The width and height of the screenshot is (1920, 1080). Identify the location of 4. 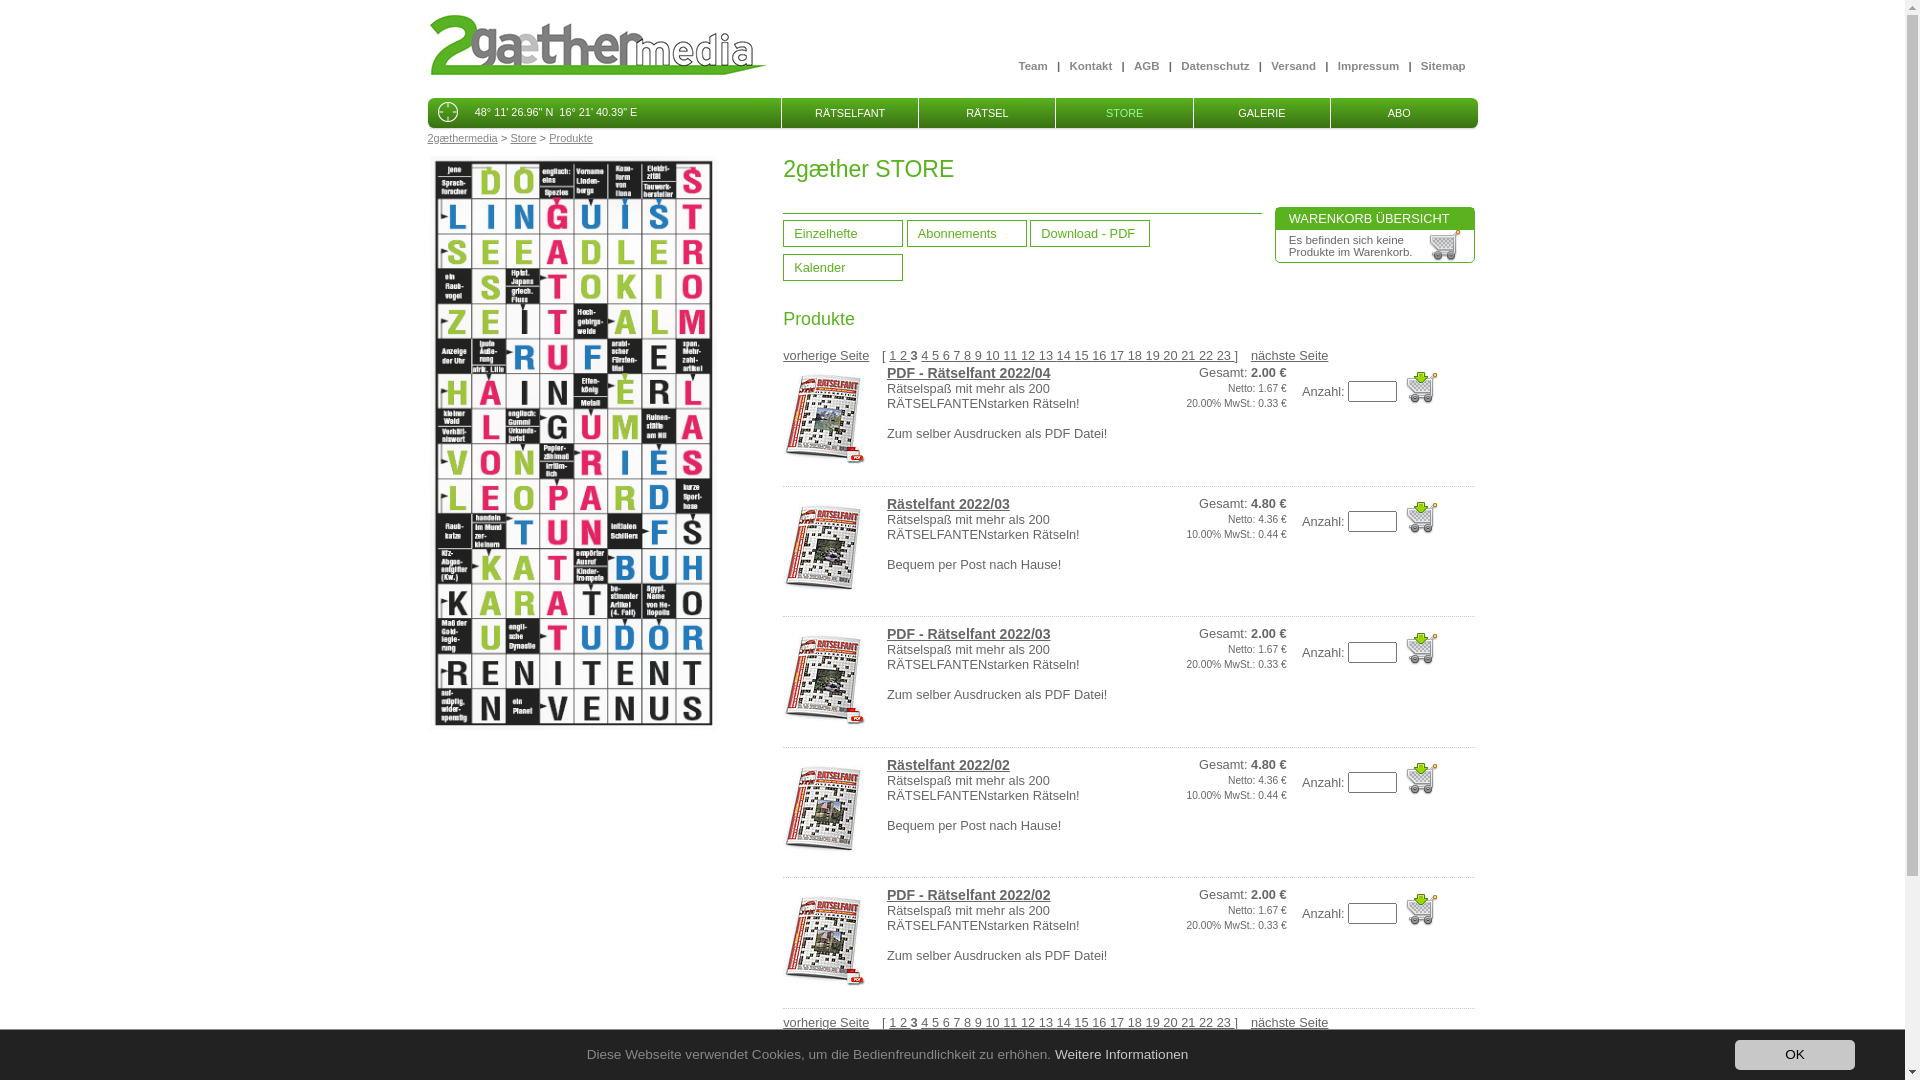
(926, 356).